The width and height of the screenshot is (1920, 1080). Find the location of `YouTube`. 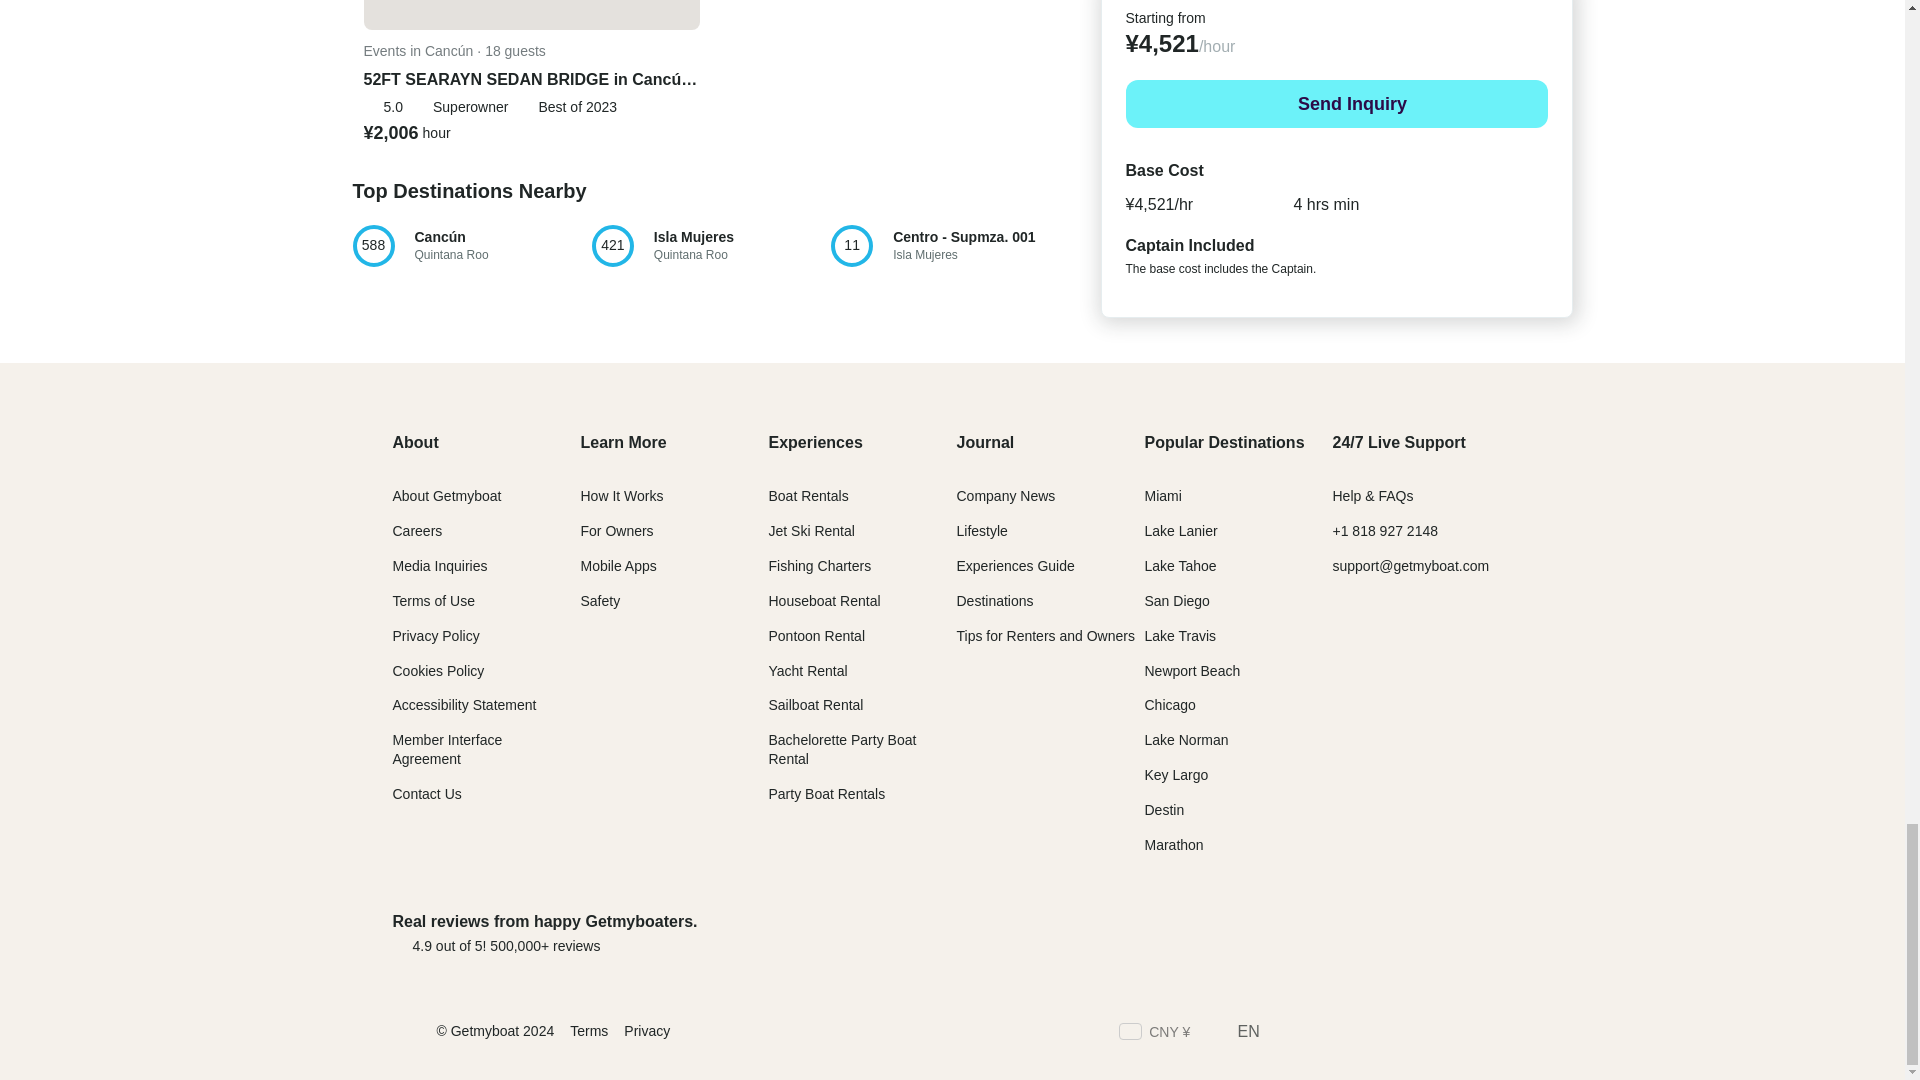

YouTube is located at coordinates (949, 245).